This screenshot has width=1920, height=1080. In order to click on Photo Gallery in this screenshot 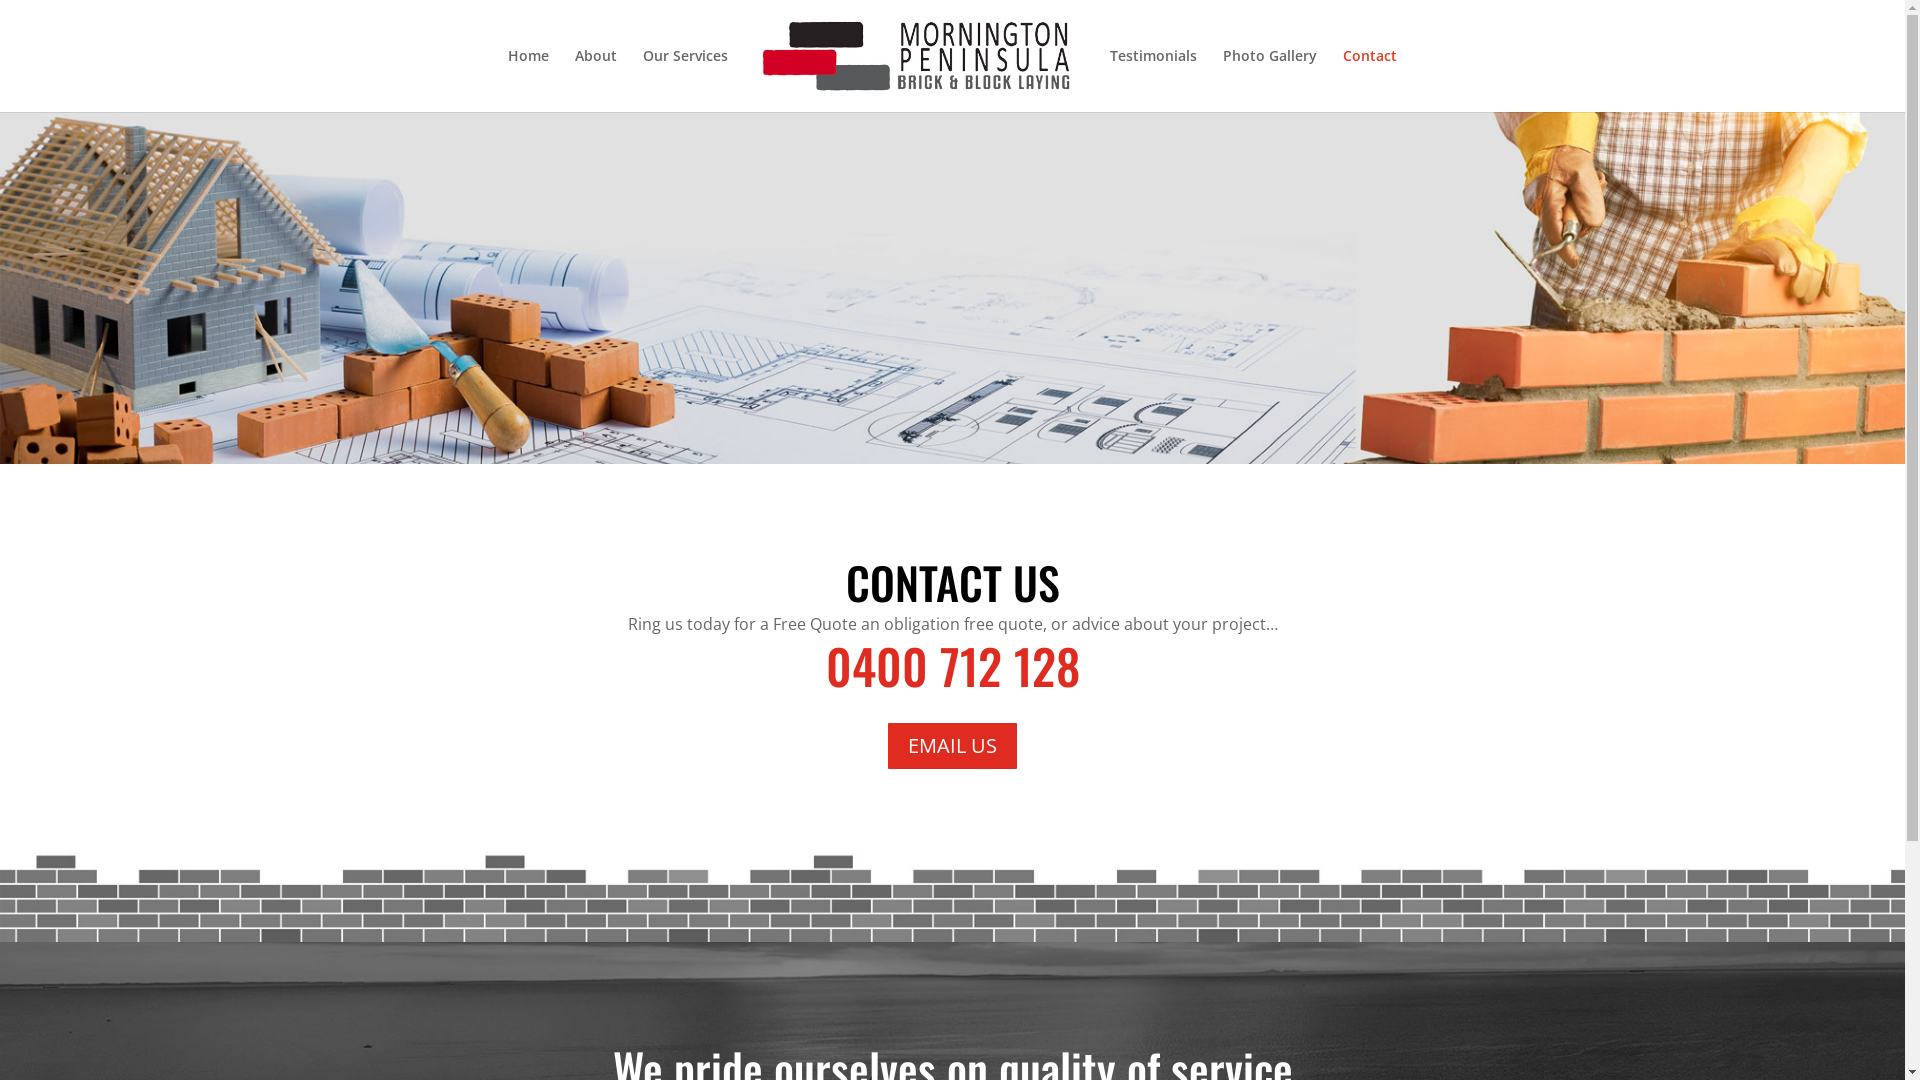, I will do `click(1270, 80)`.